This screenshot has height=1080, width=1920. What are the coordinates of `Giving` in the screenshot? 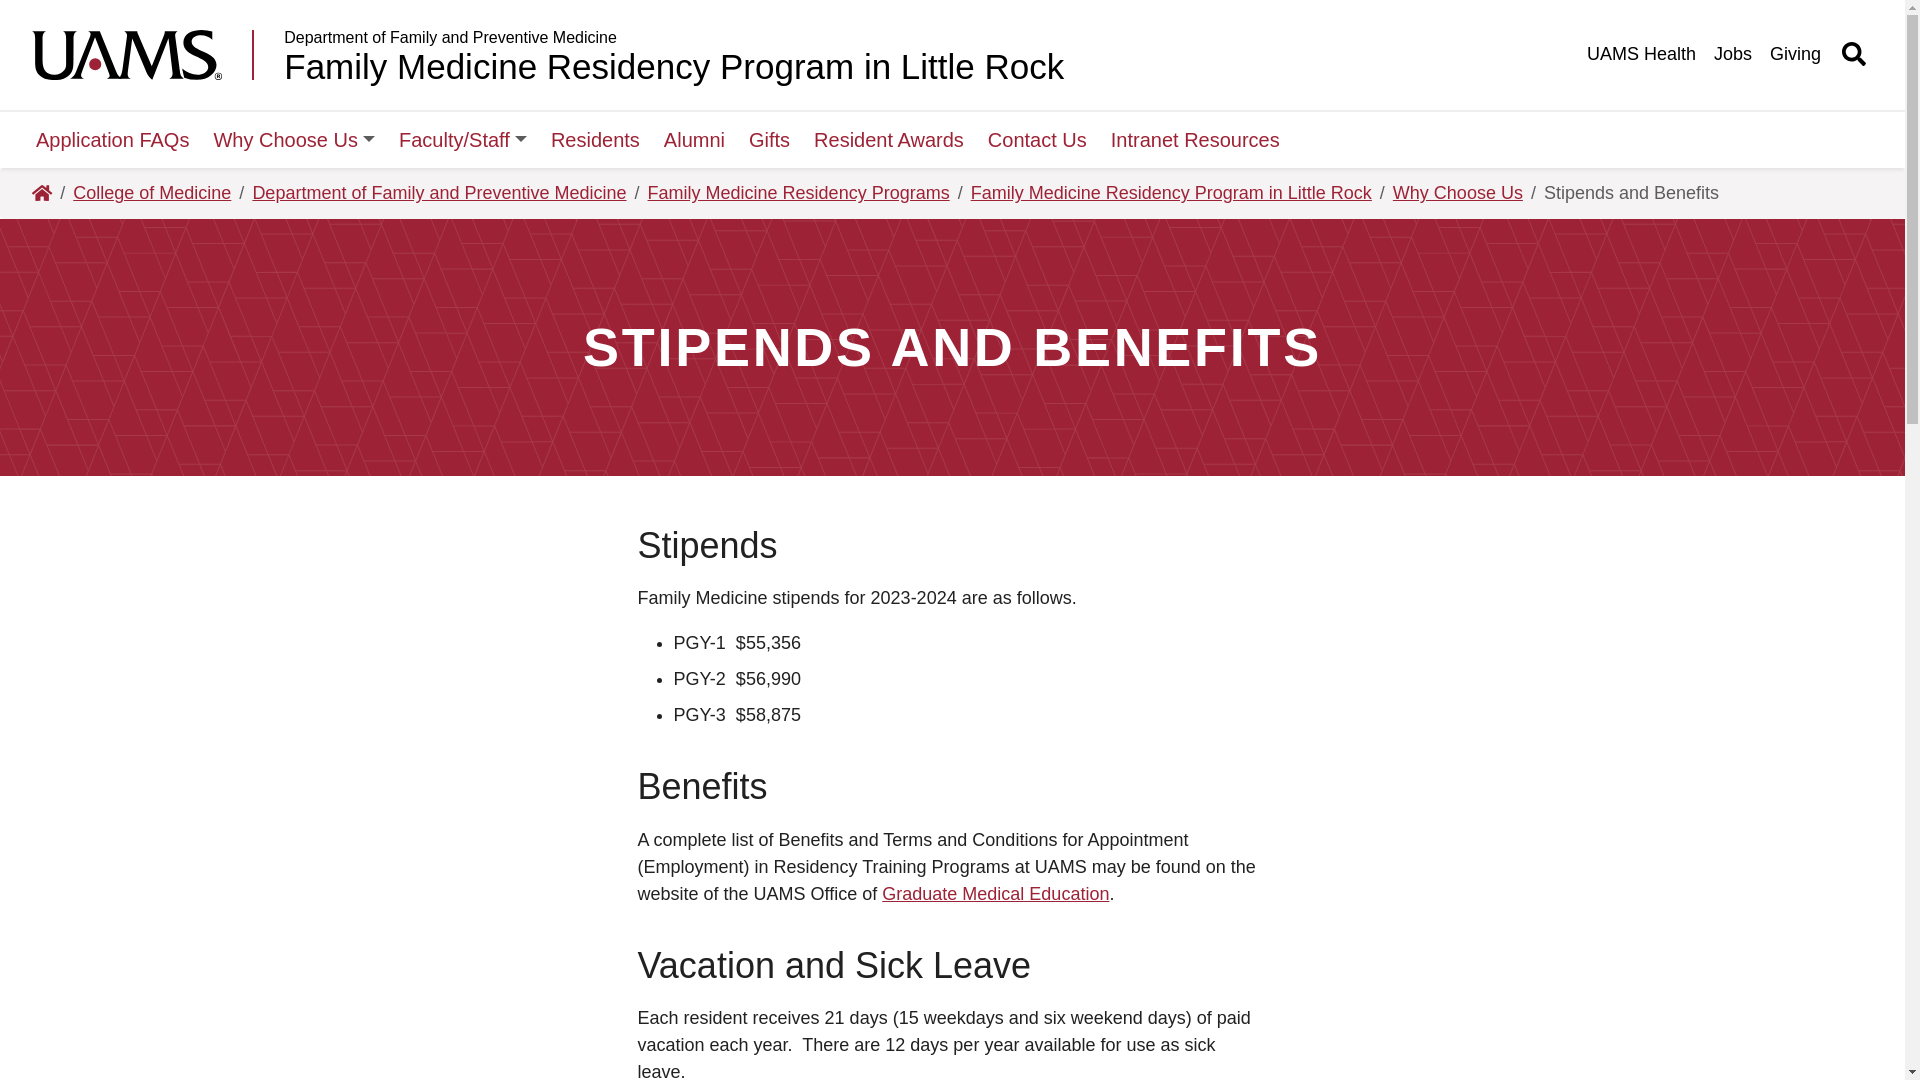 It's located at (1796, 54).